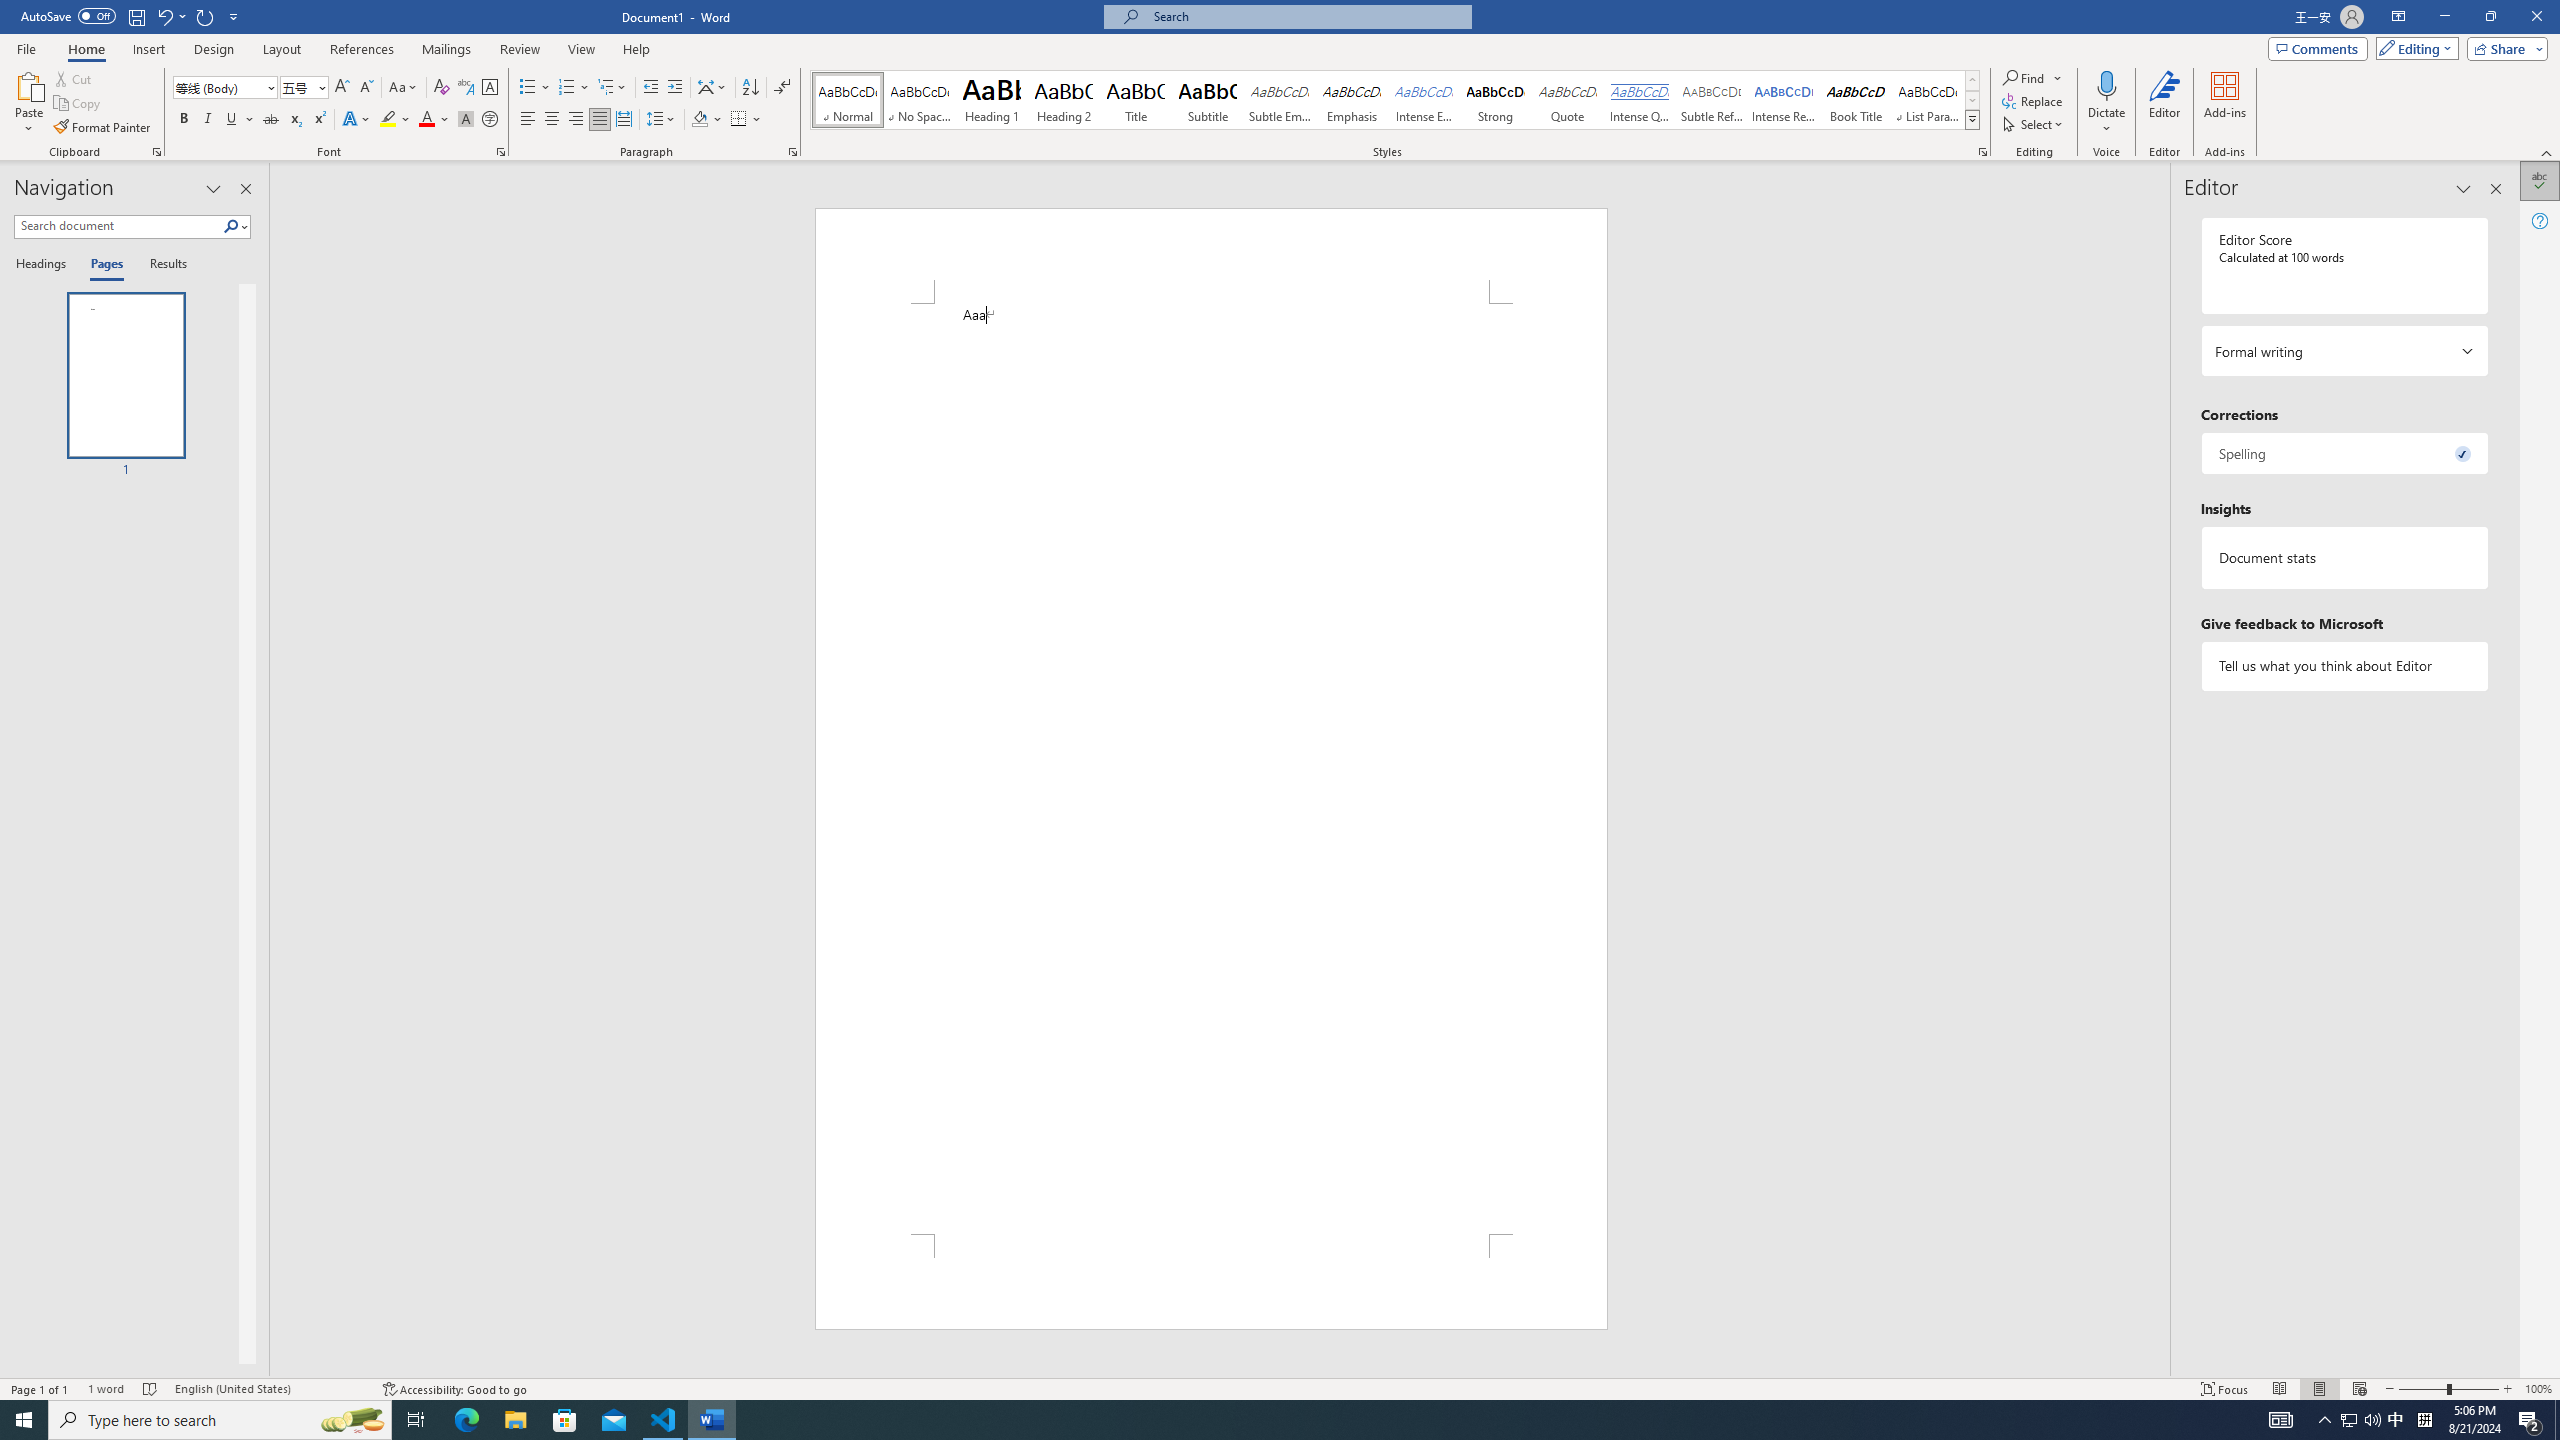 The width and height of the screenshot is (2560, 1440). Describe the element at coordinates (2034, 100) in the screenshot. I see `Replace...` at that location.